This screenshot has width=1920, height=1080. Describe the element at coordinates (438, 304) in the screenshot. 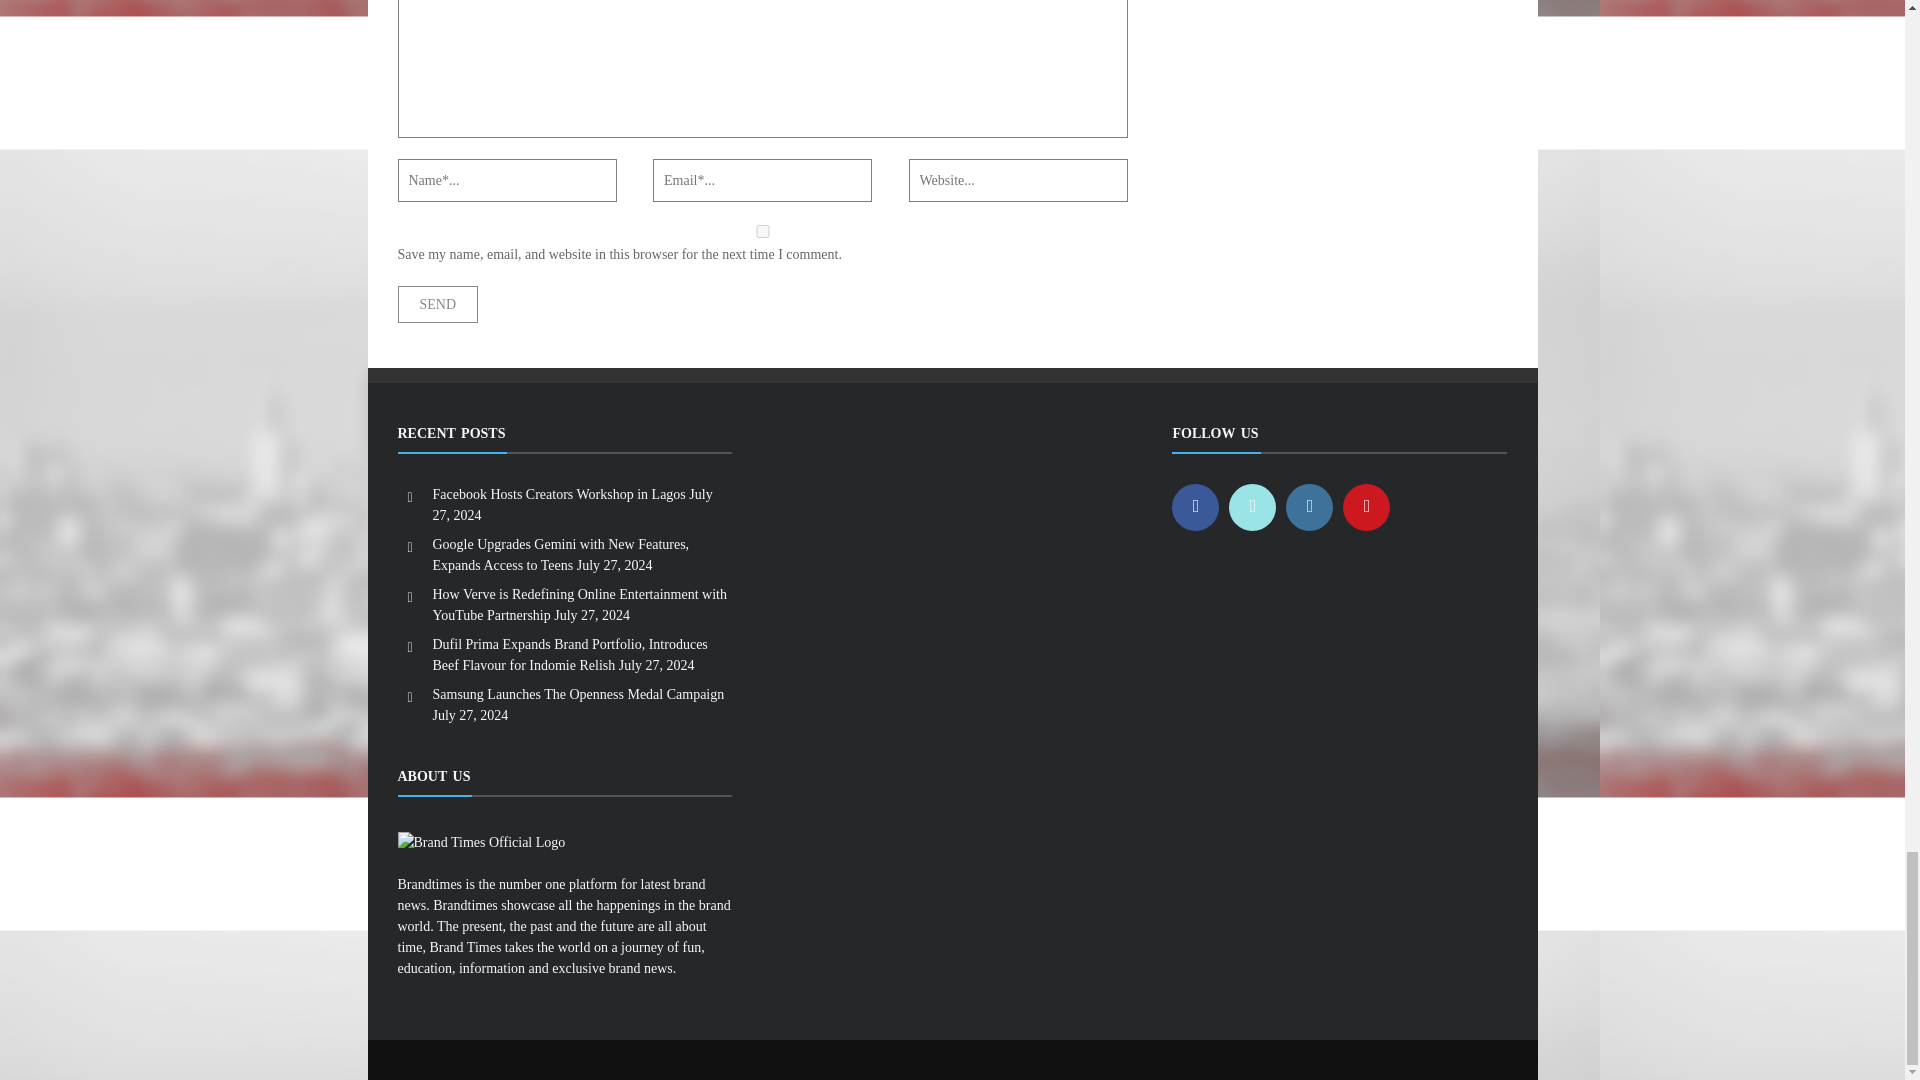

I see `Send` at that location.